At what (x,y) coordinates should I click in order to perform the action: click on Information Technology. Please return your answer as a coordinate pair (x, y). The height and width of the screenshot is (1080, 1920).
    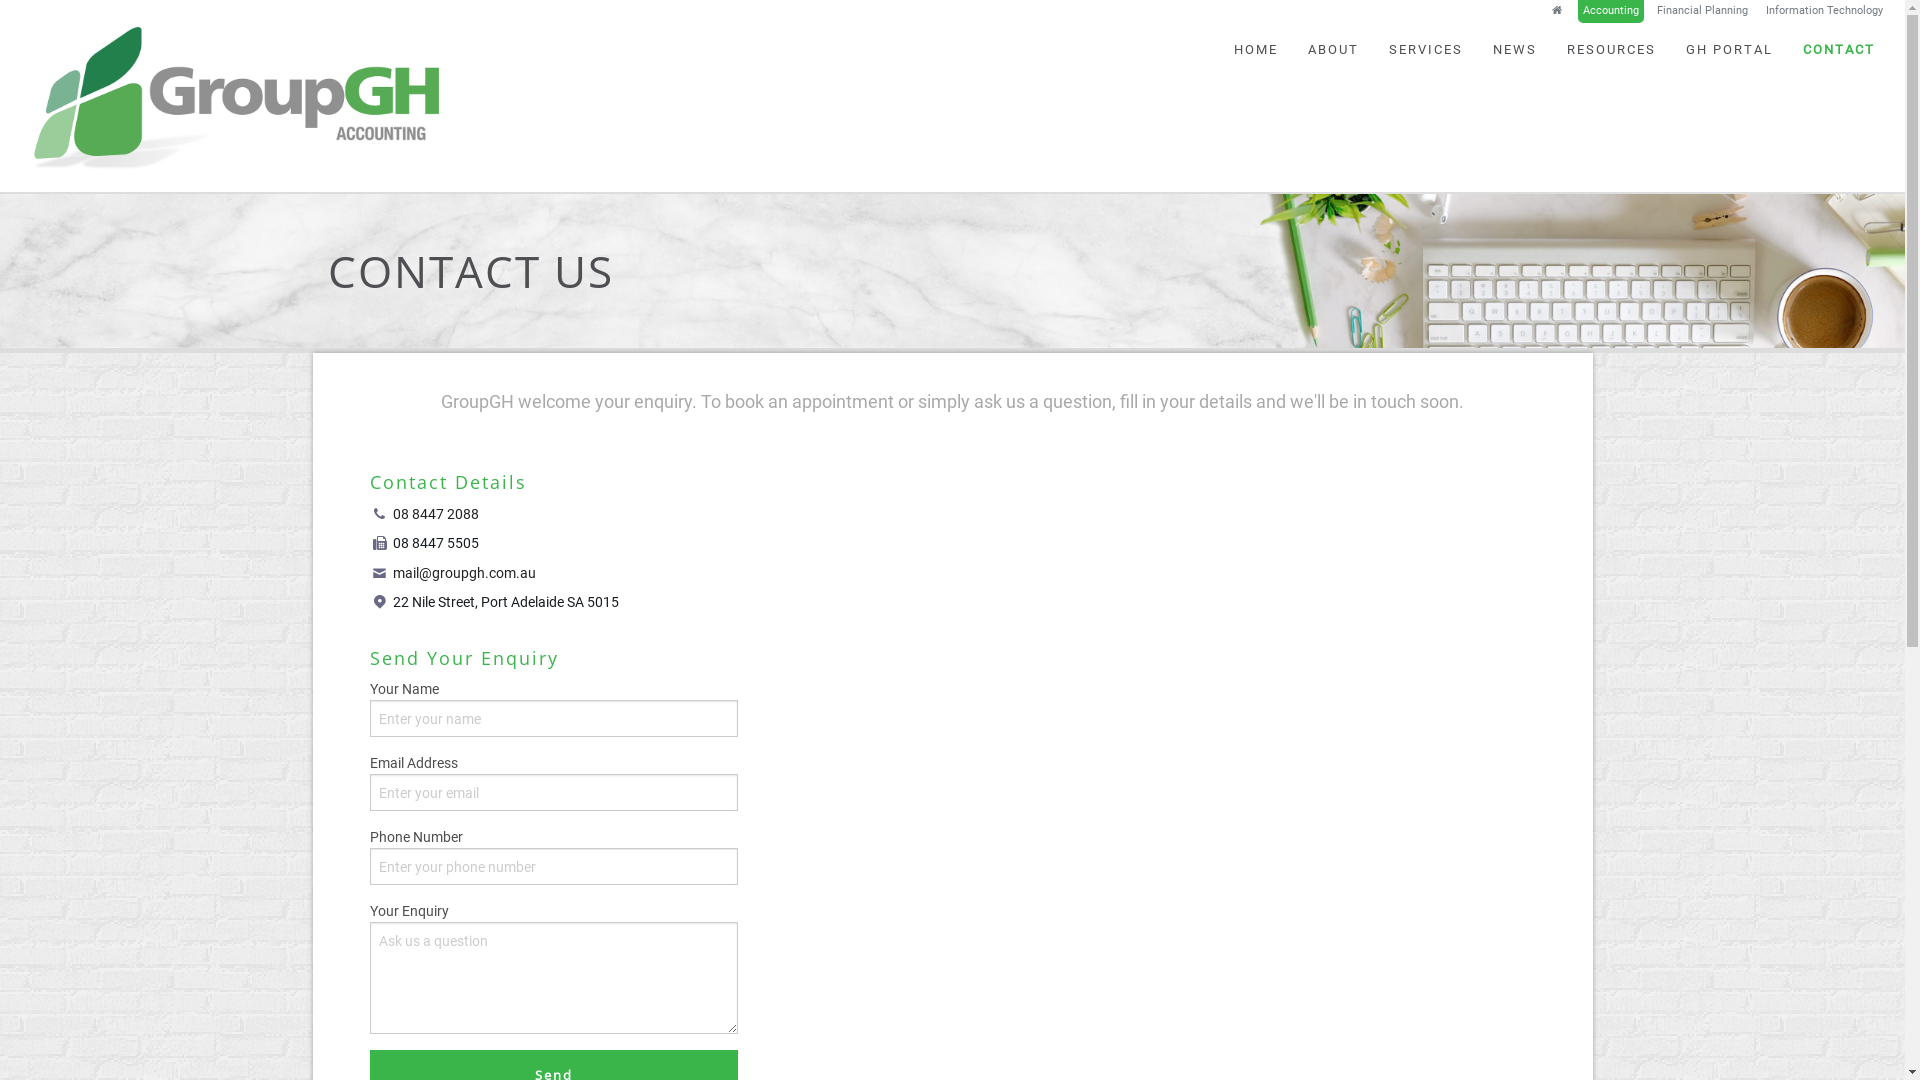
    Looking at the image, I should click on (1824, 11).